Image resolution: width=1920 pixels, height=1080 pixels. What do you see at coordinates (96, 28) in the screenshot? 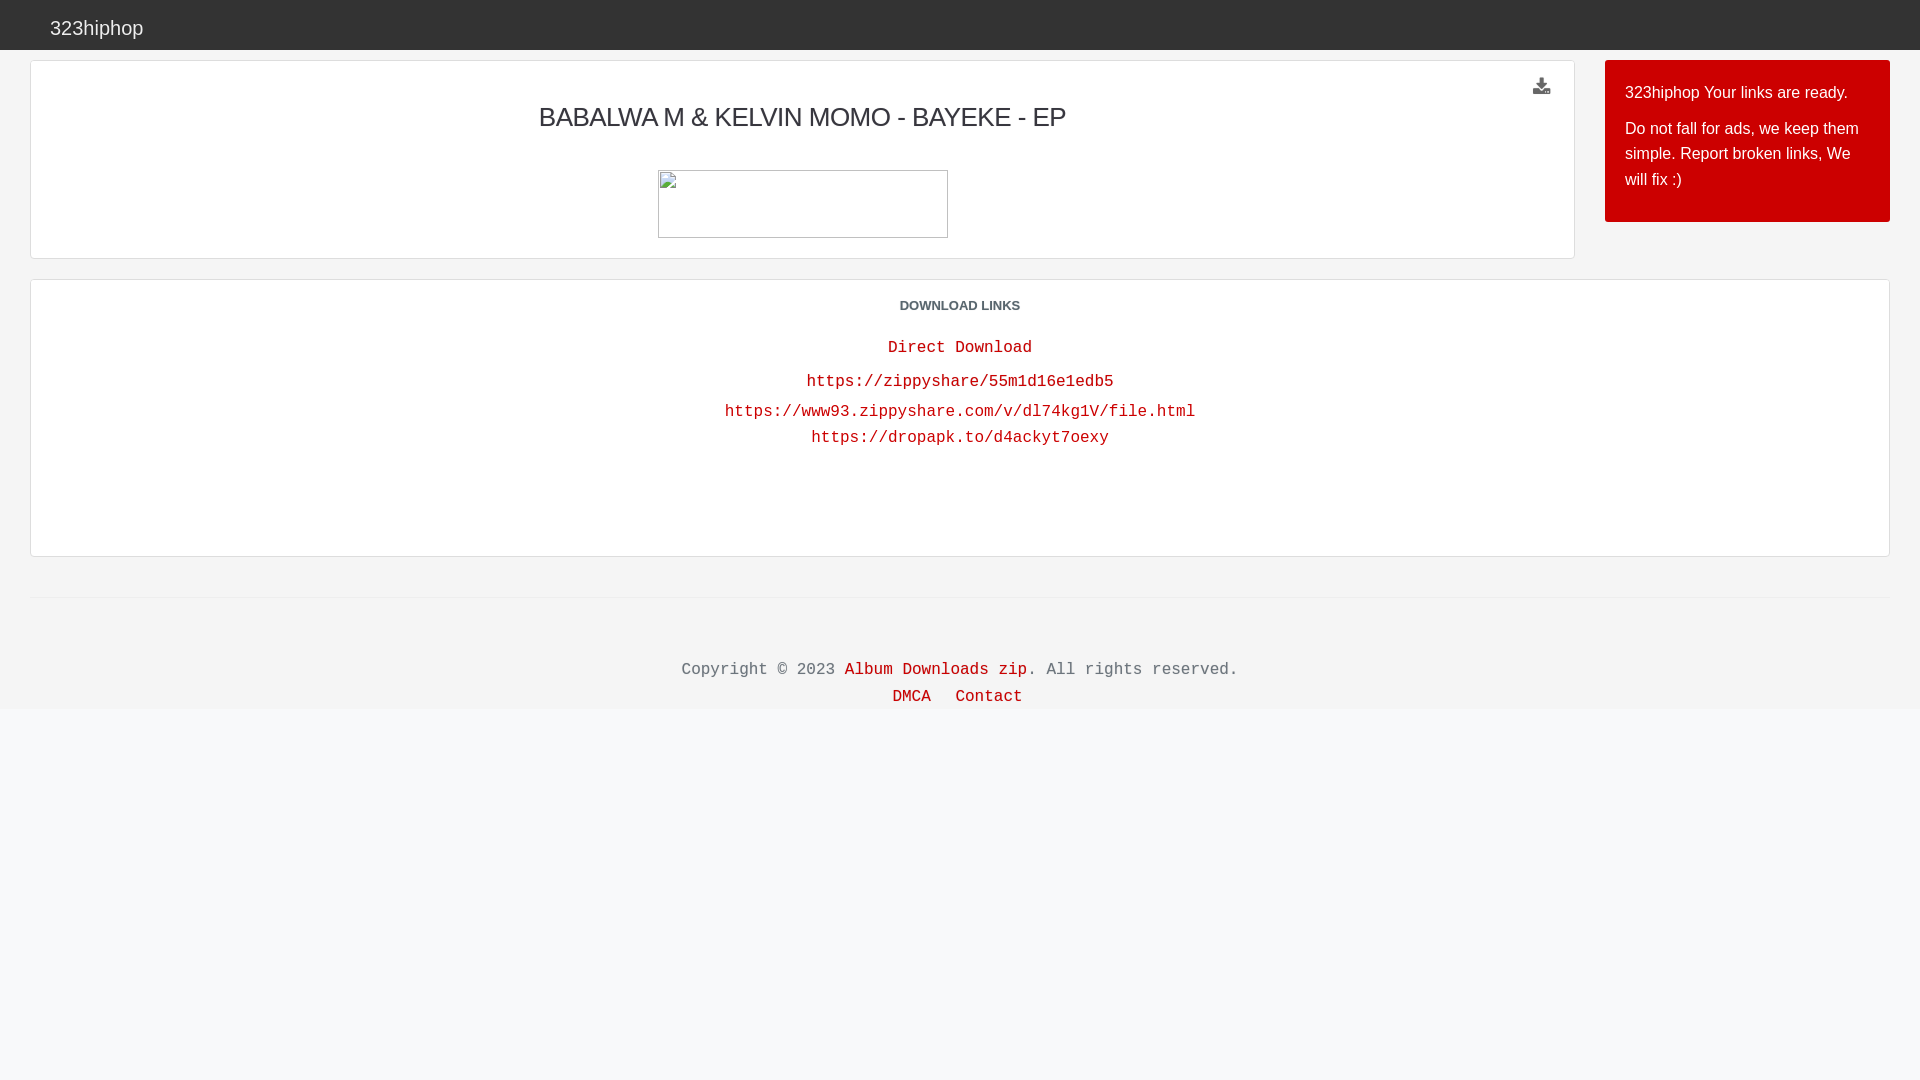
I see `323hiphop` at bounding box center [96, 28].